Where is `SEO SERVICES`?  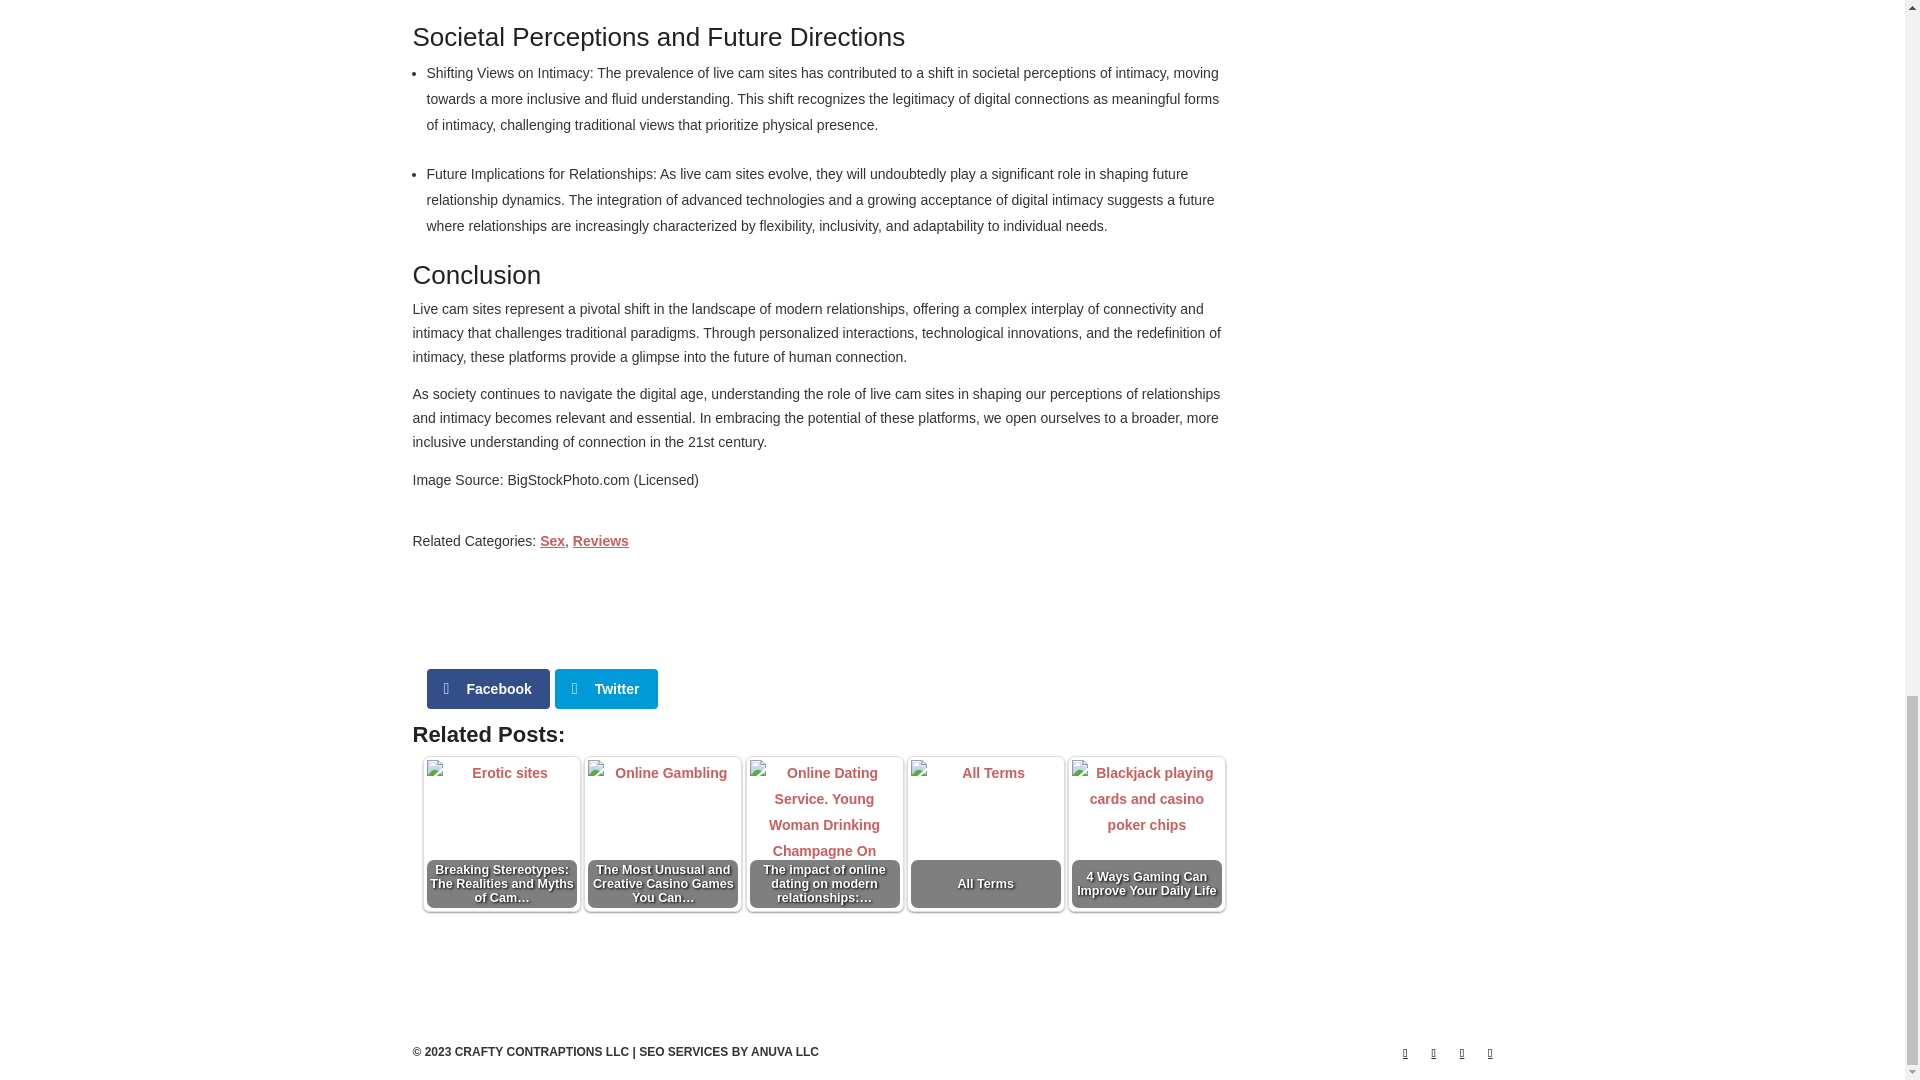 SEO SERVICES is located at coordinates (683, 1052).